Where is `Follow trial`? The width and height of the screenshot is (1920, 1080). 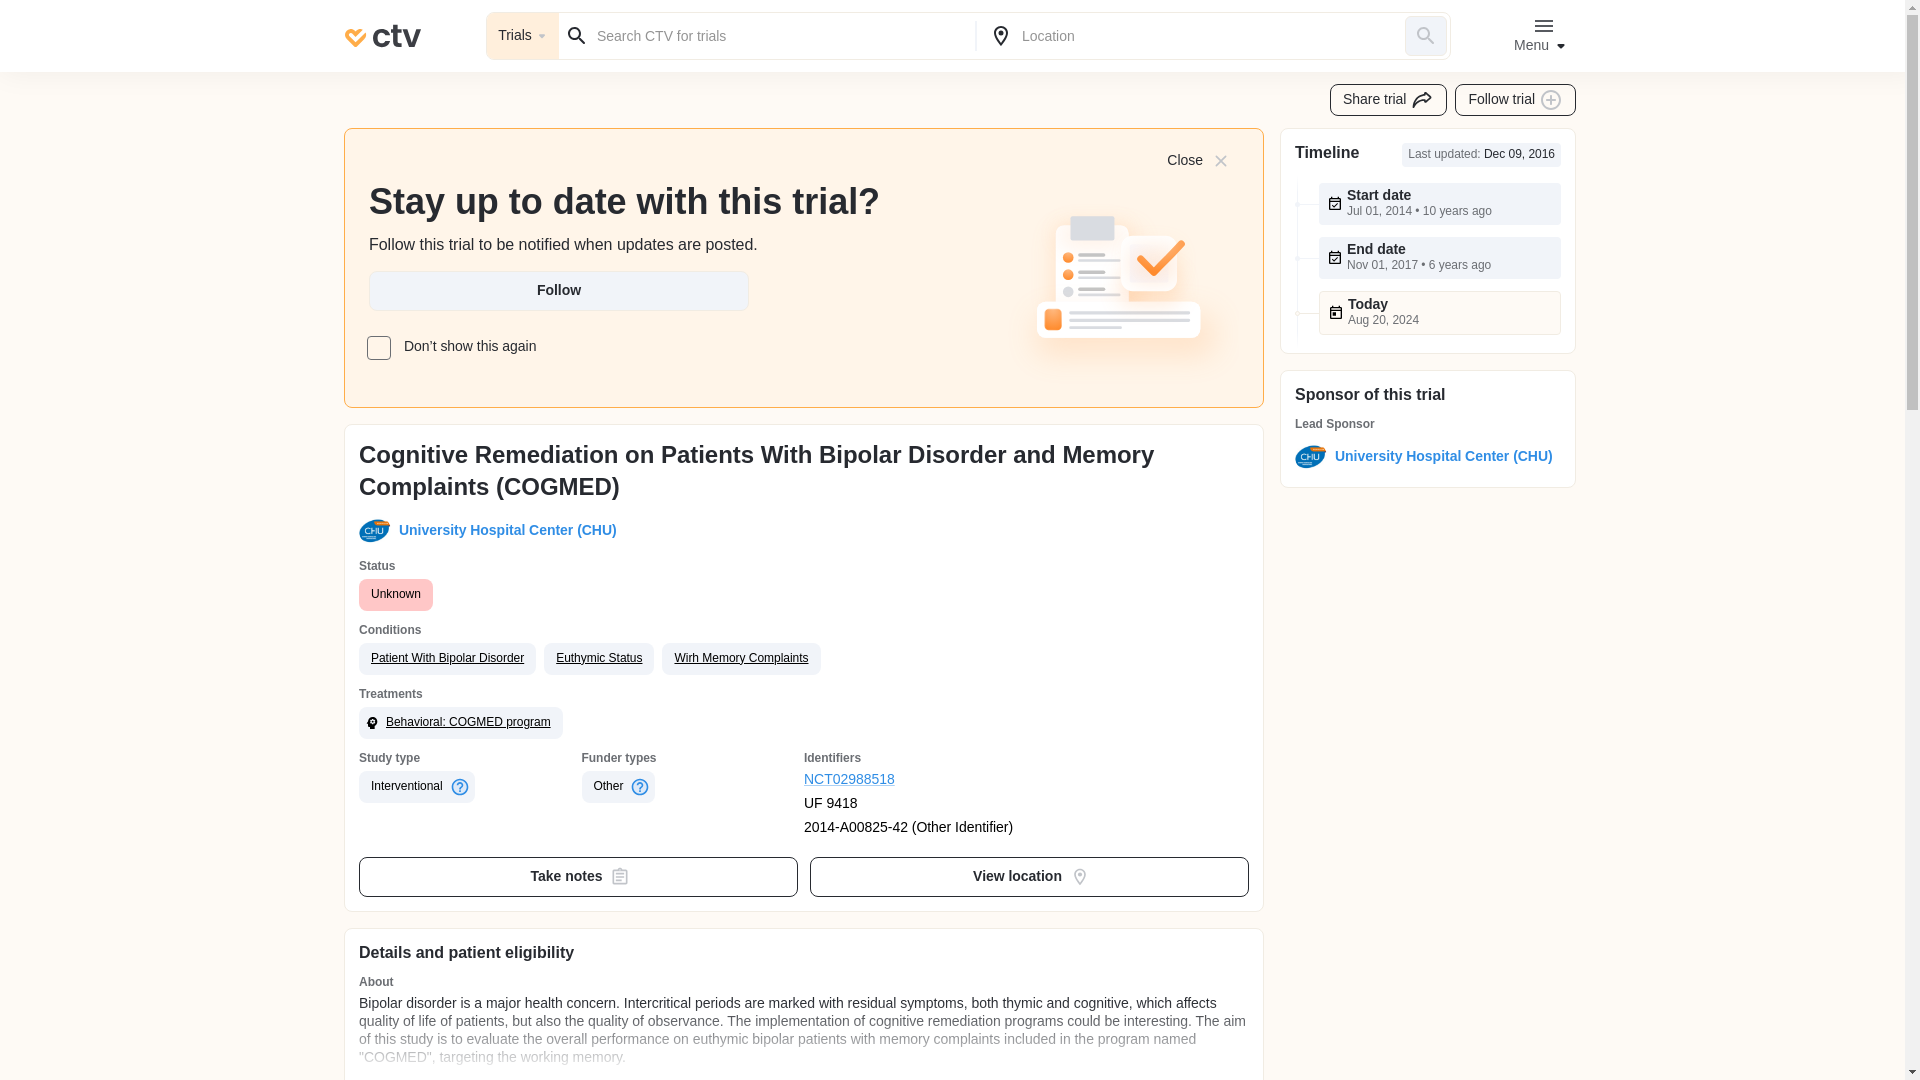
Follow trial is located at coordinates (1516, 100).